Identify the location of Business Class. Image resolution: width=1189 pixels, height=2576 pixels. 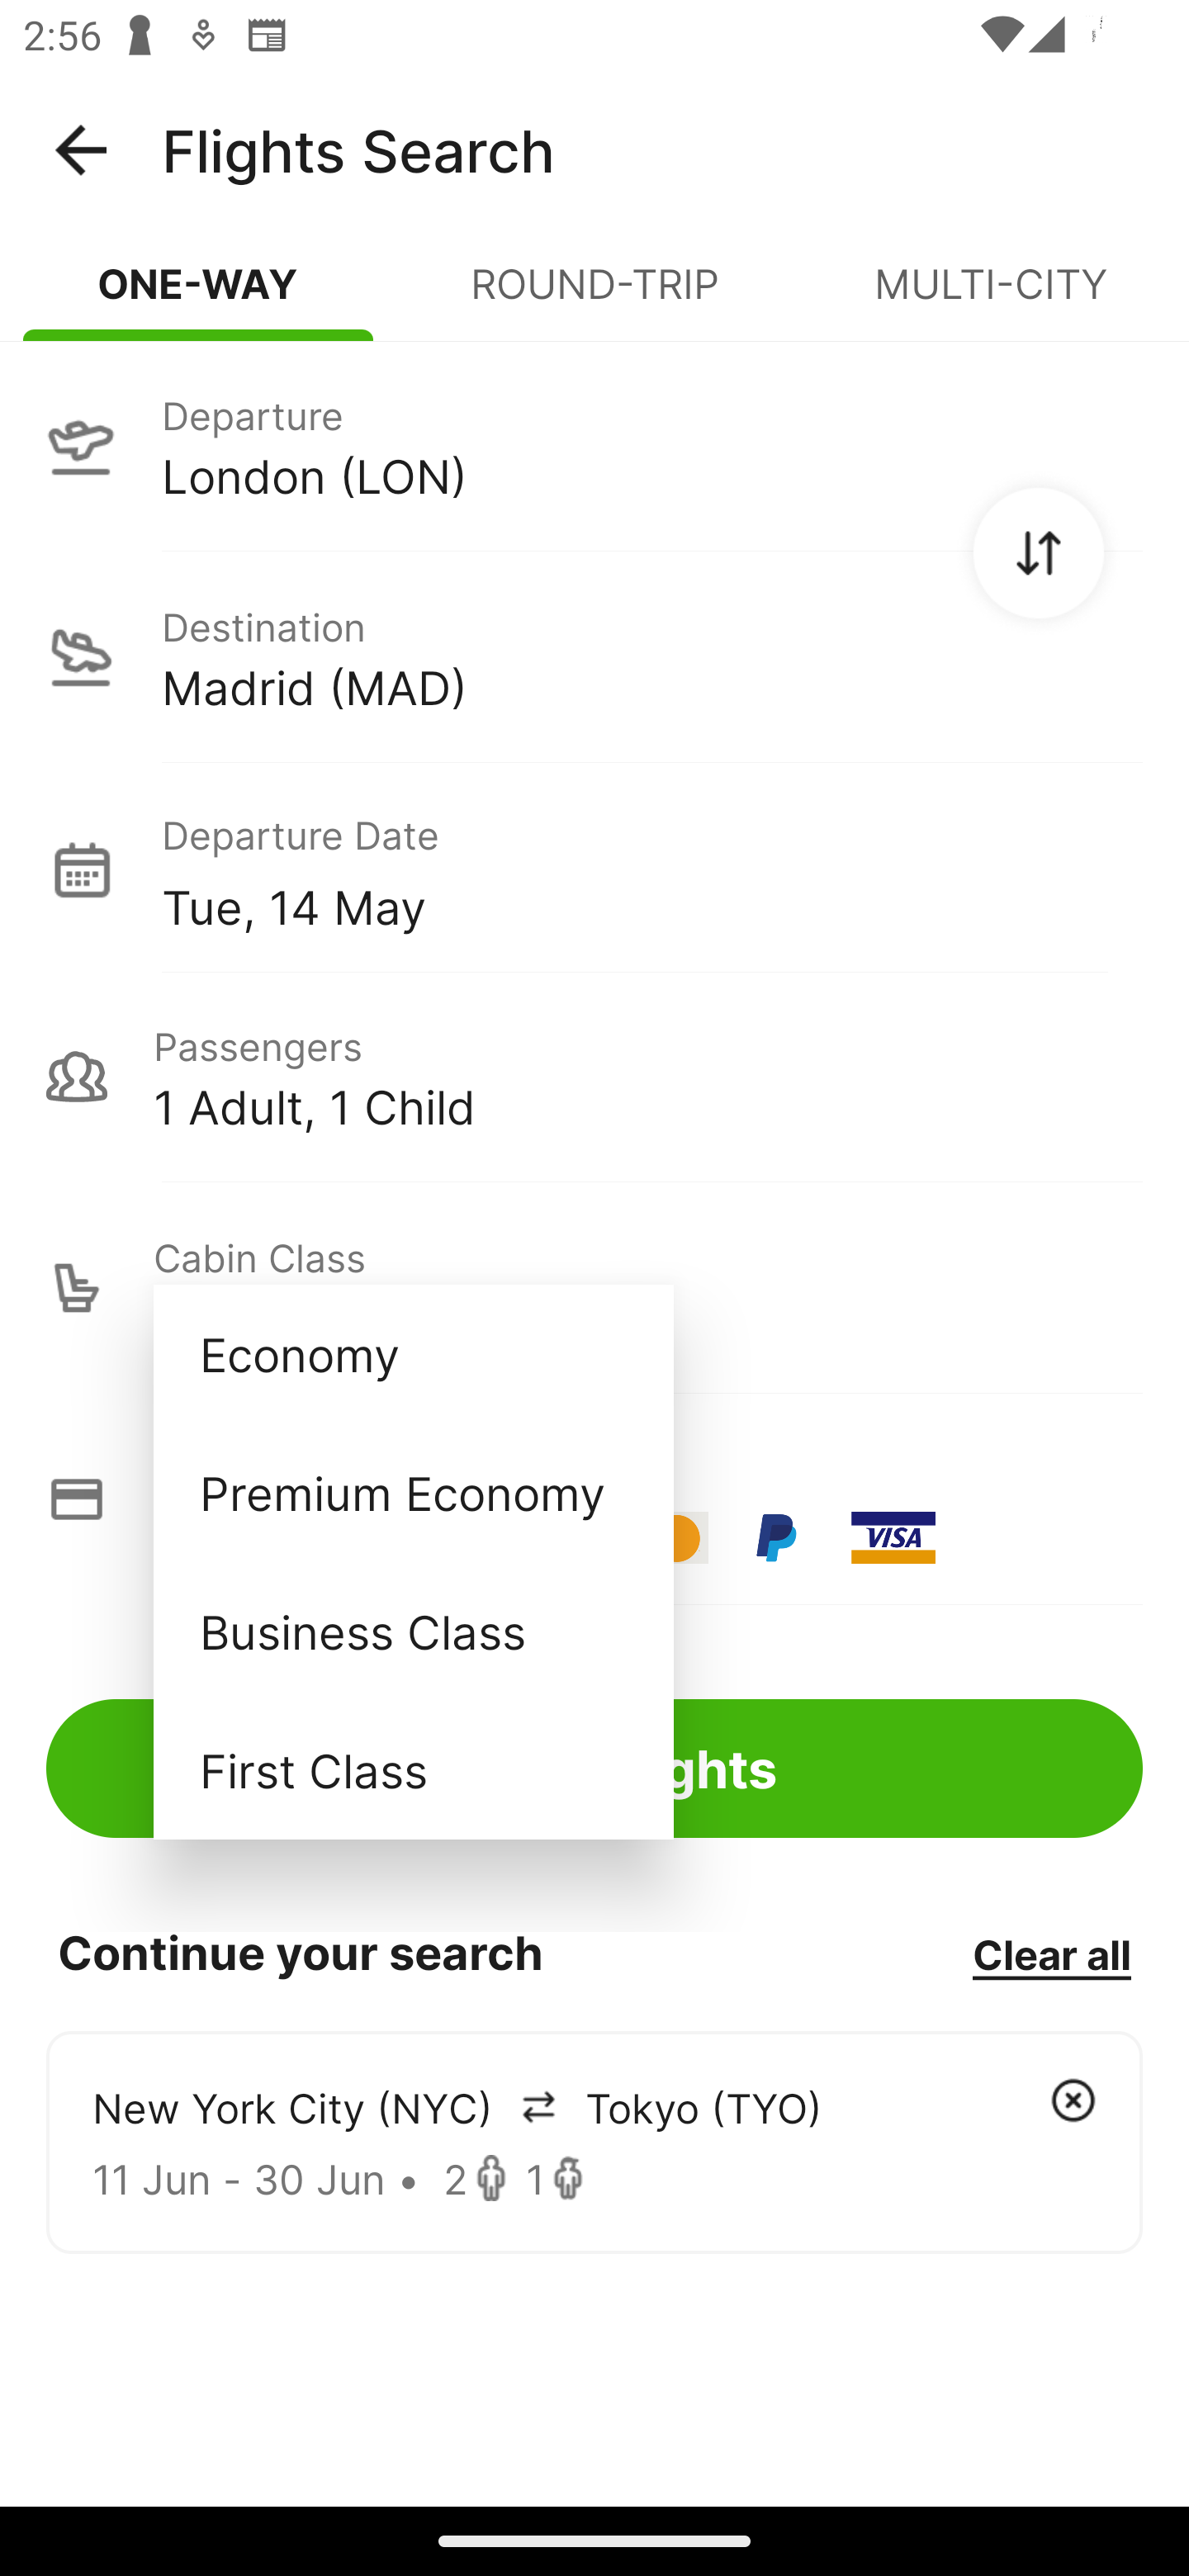
(413, 1630).